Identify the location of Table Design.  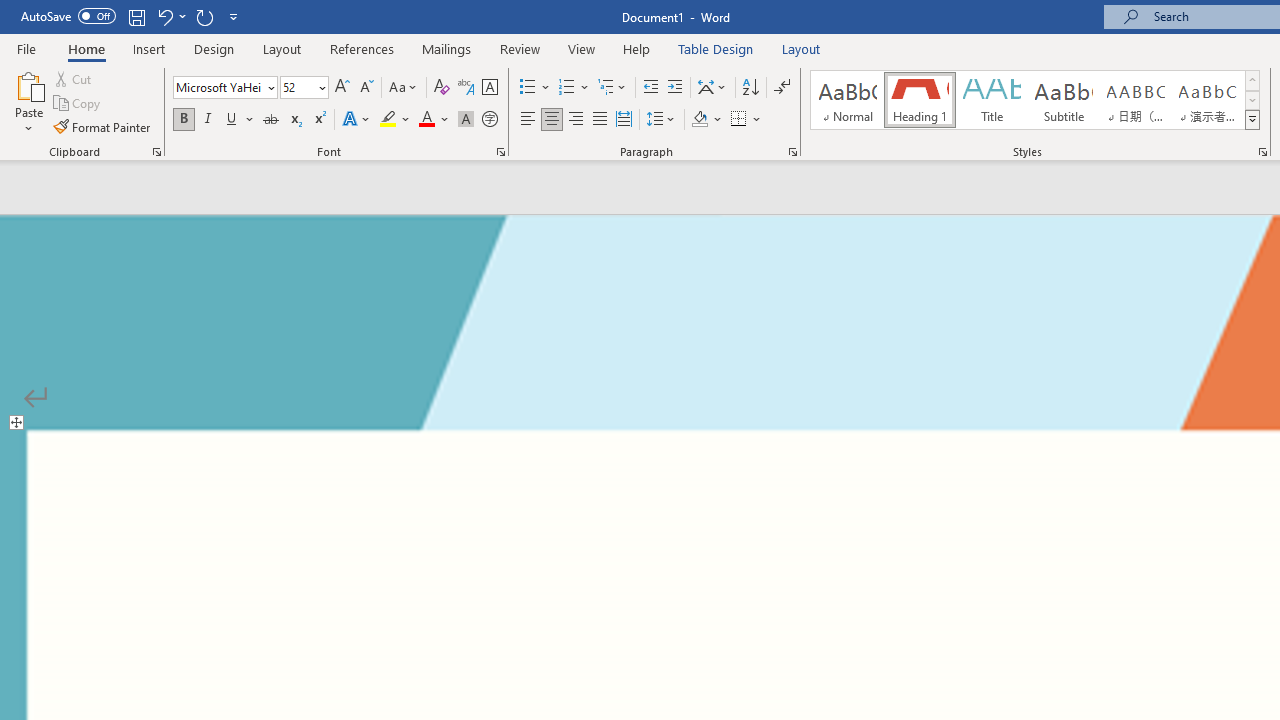
(716, 48).